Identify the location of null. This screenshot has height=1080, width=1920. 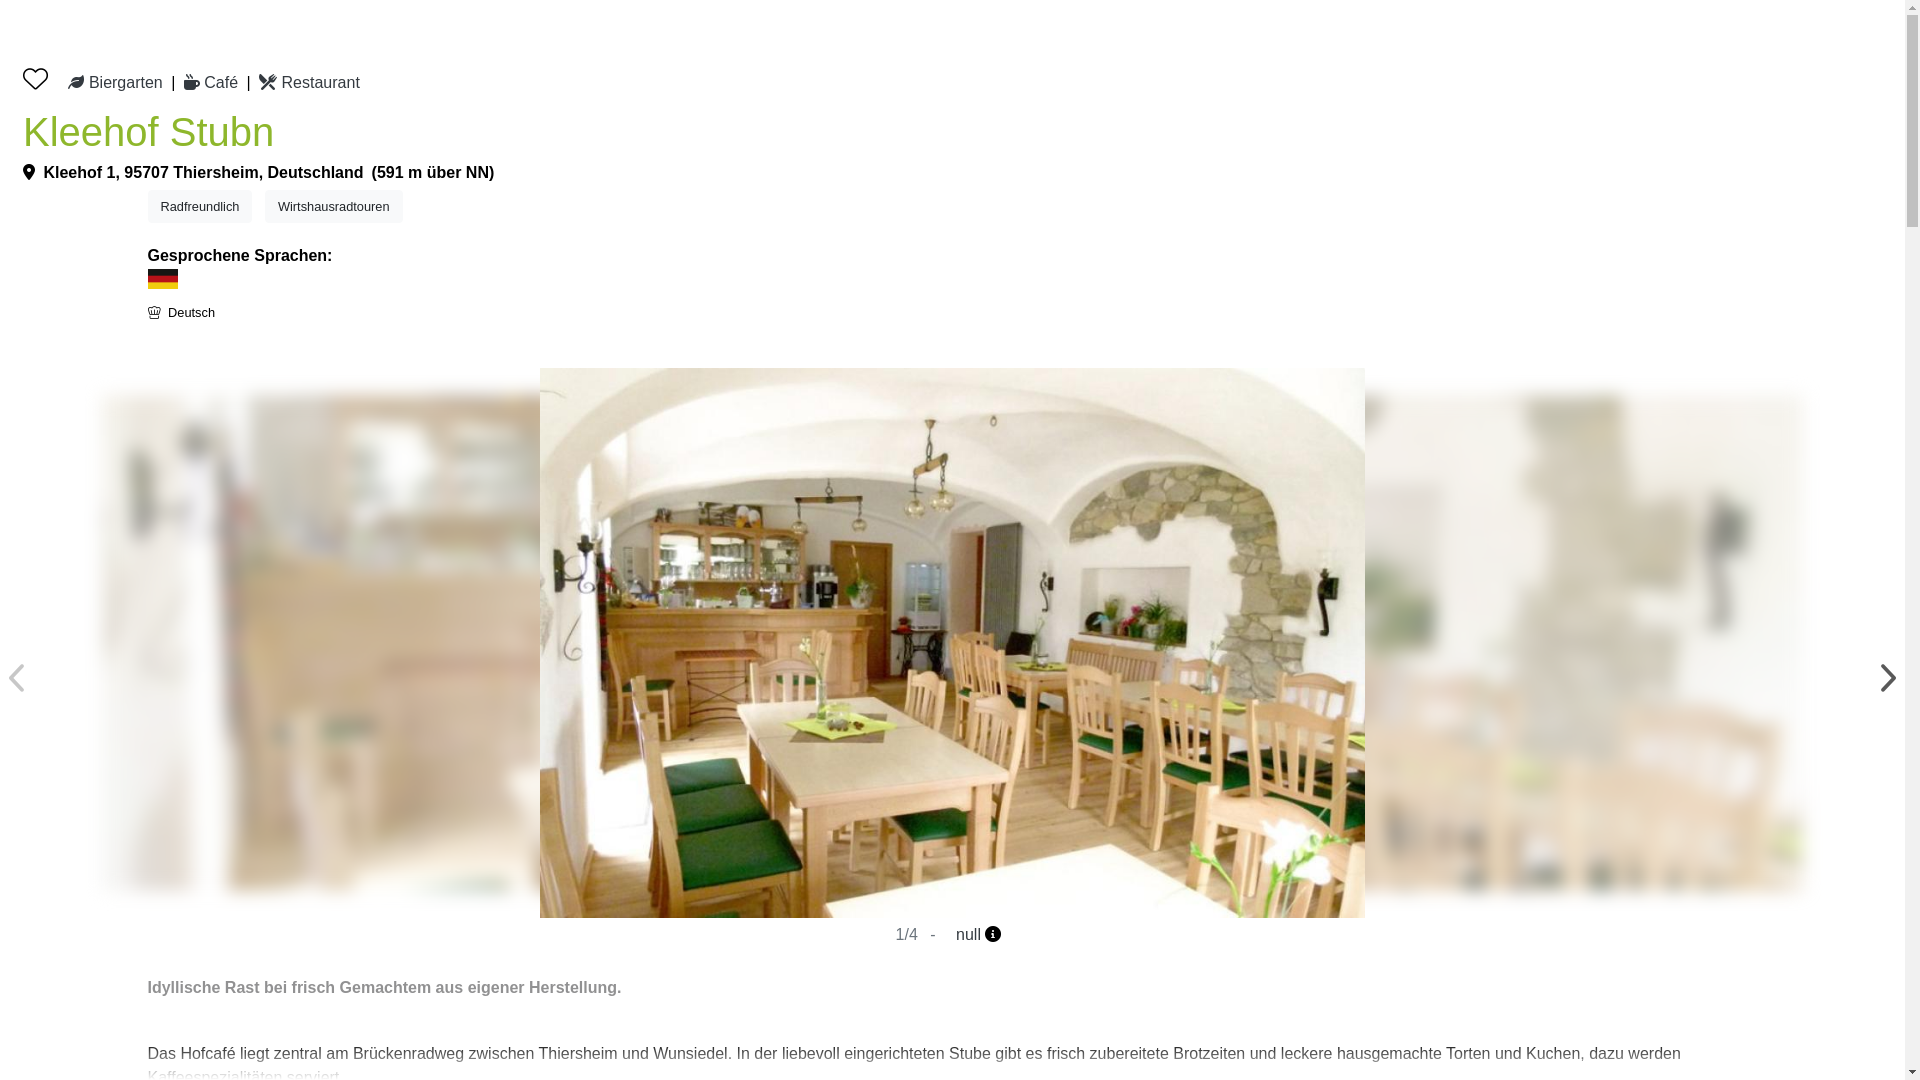
(953, 643).